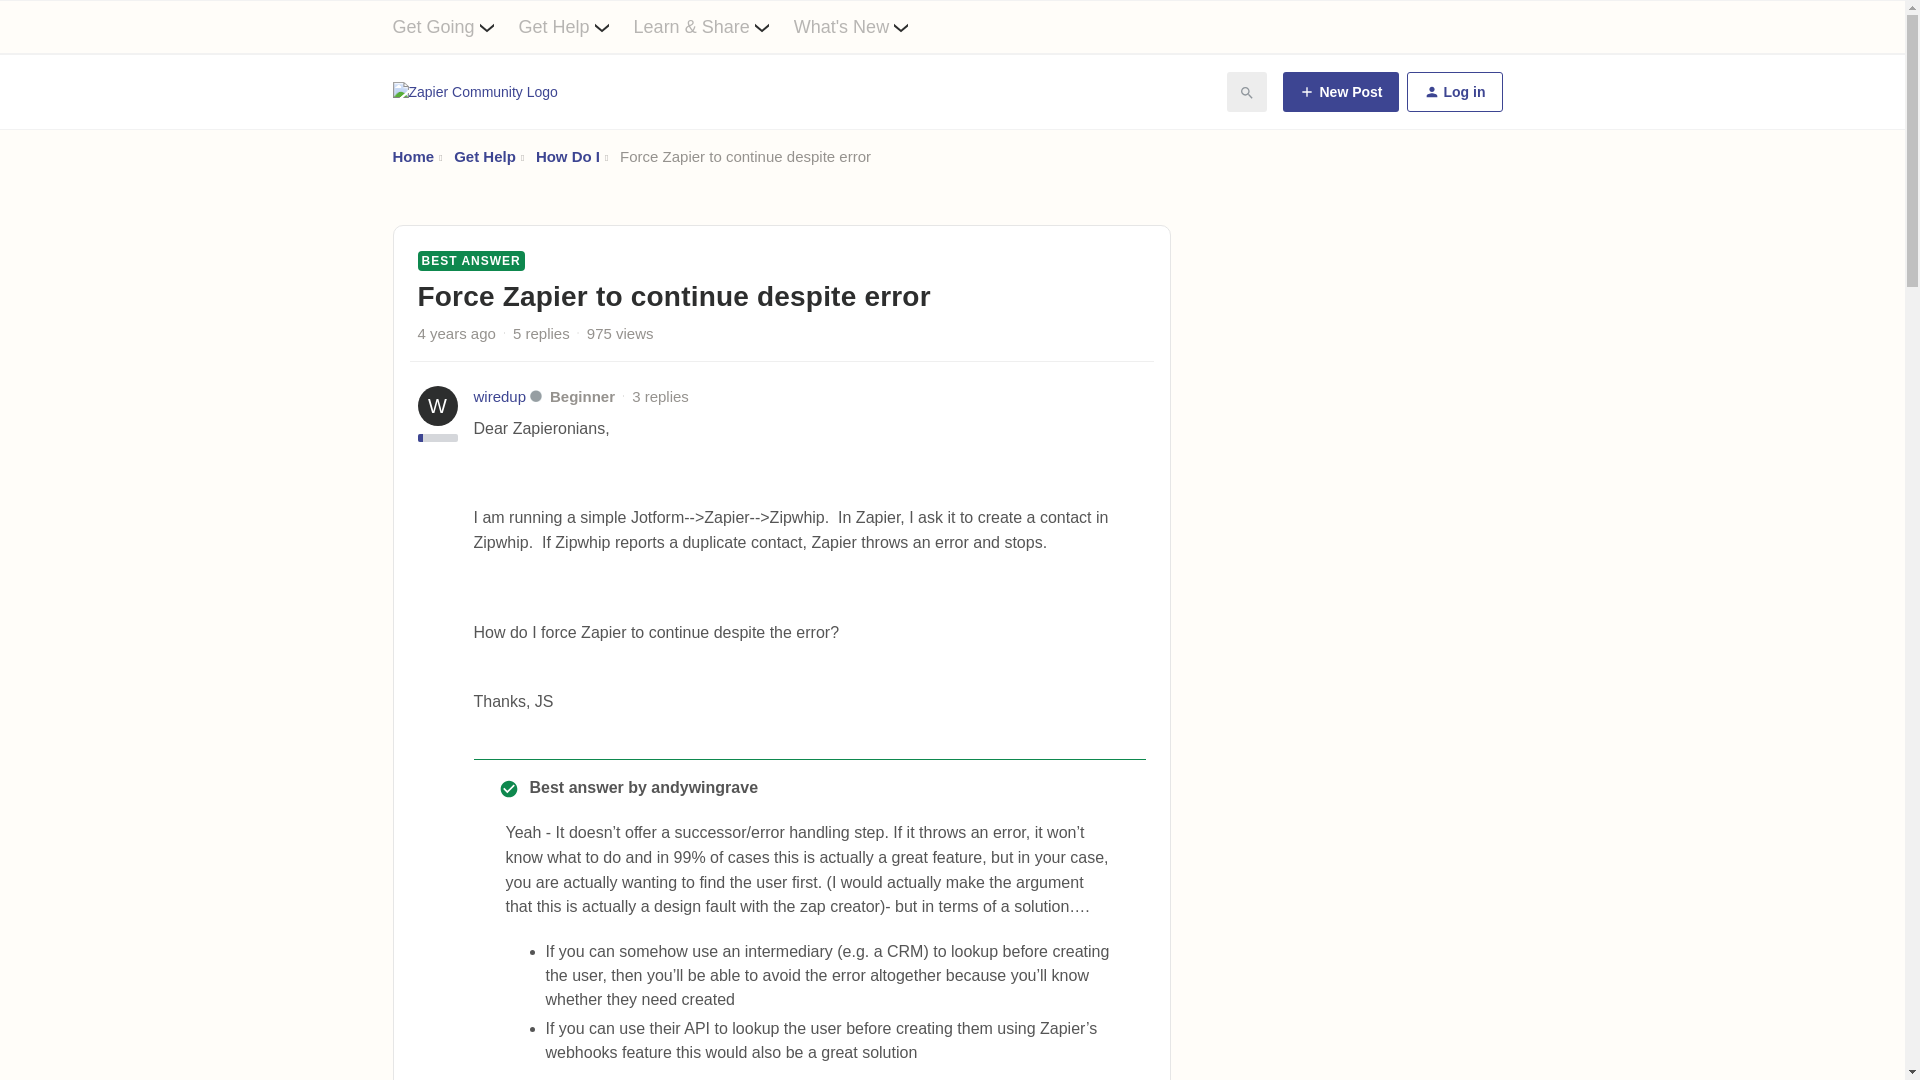 The width and height of the screenshot is (1920, 1080). I want to click on What's New, so click(864, 26).